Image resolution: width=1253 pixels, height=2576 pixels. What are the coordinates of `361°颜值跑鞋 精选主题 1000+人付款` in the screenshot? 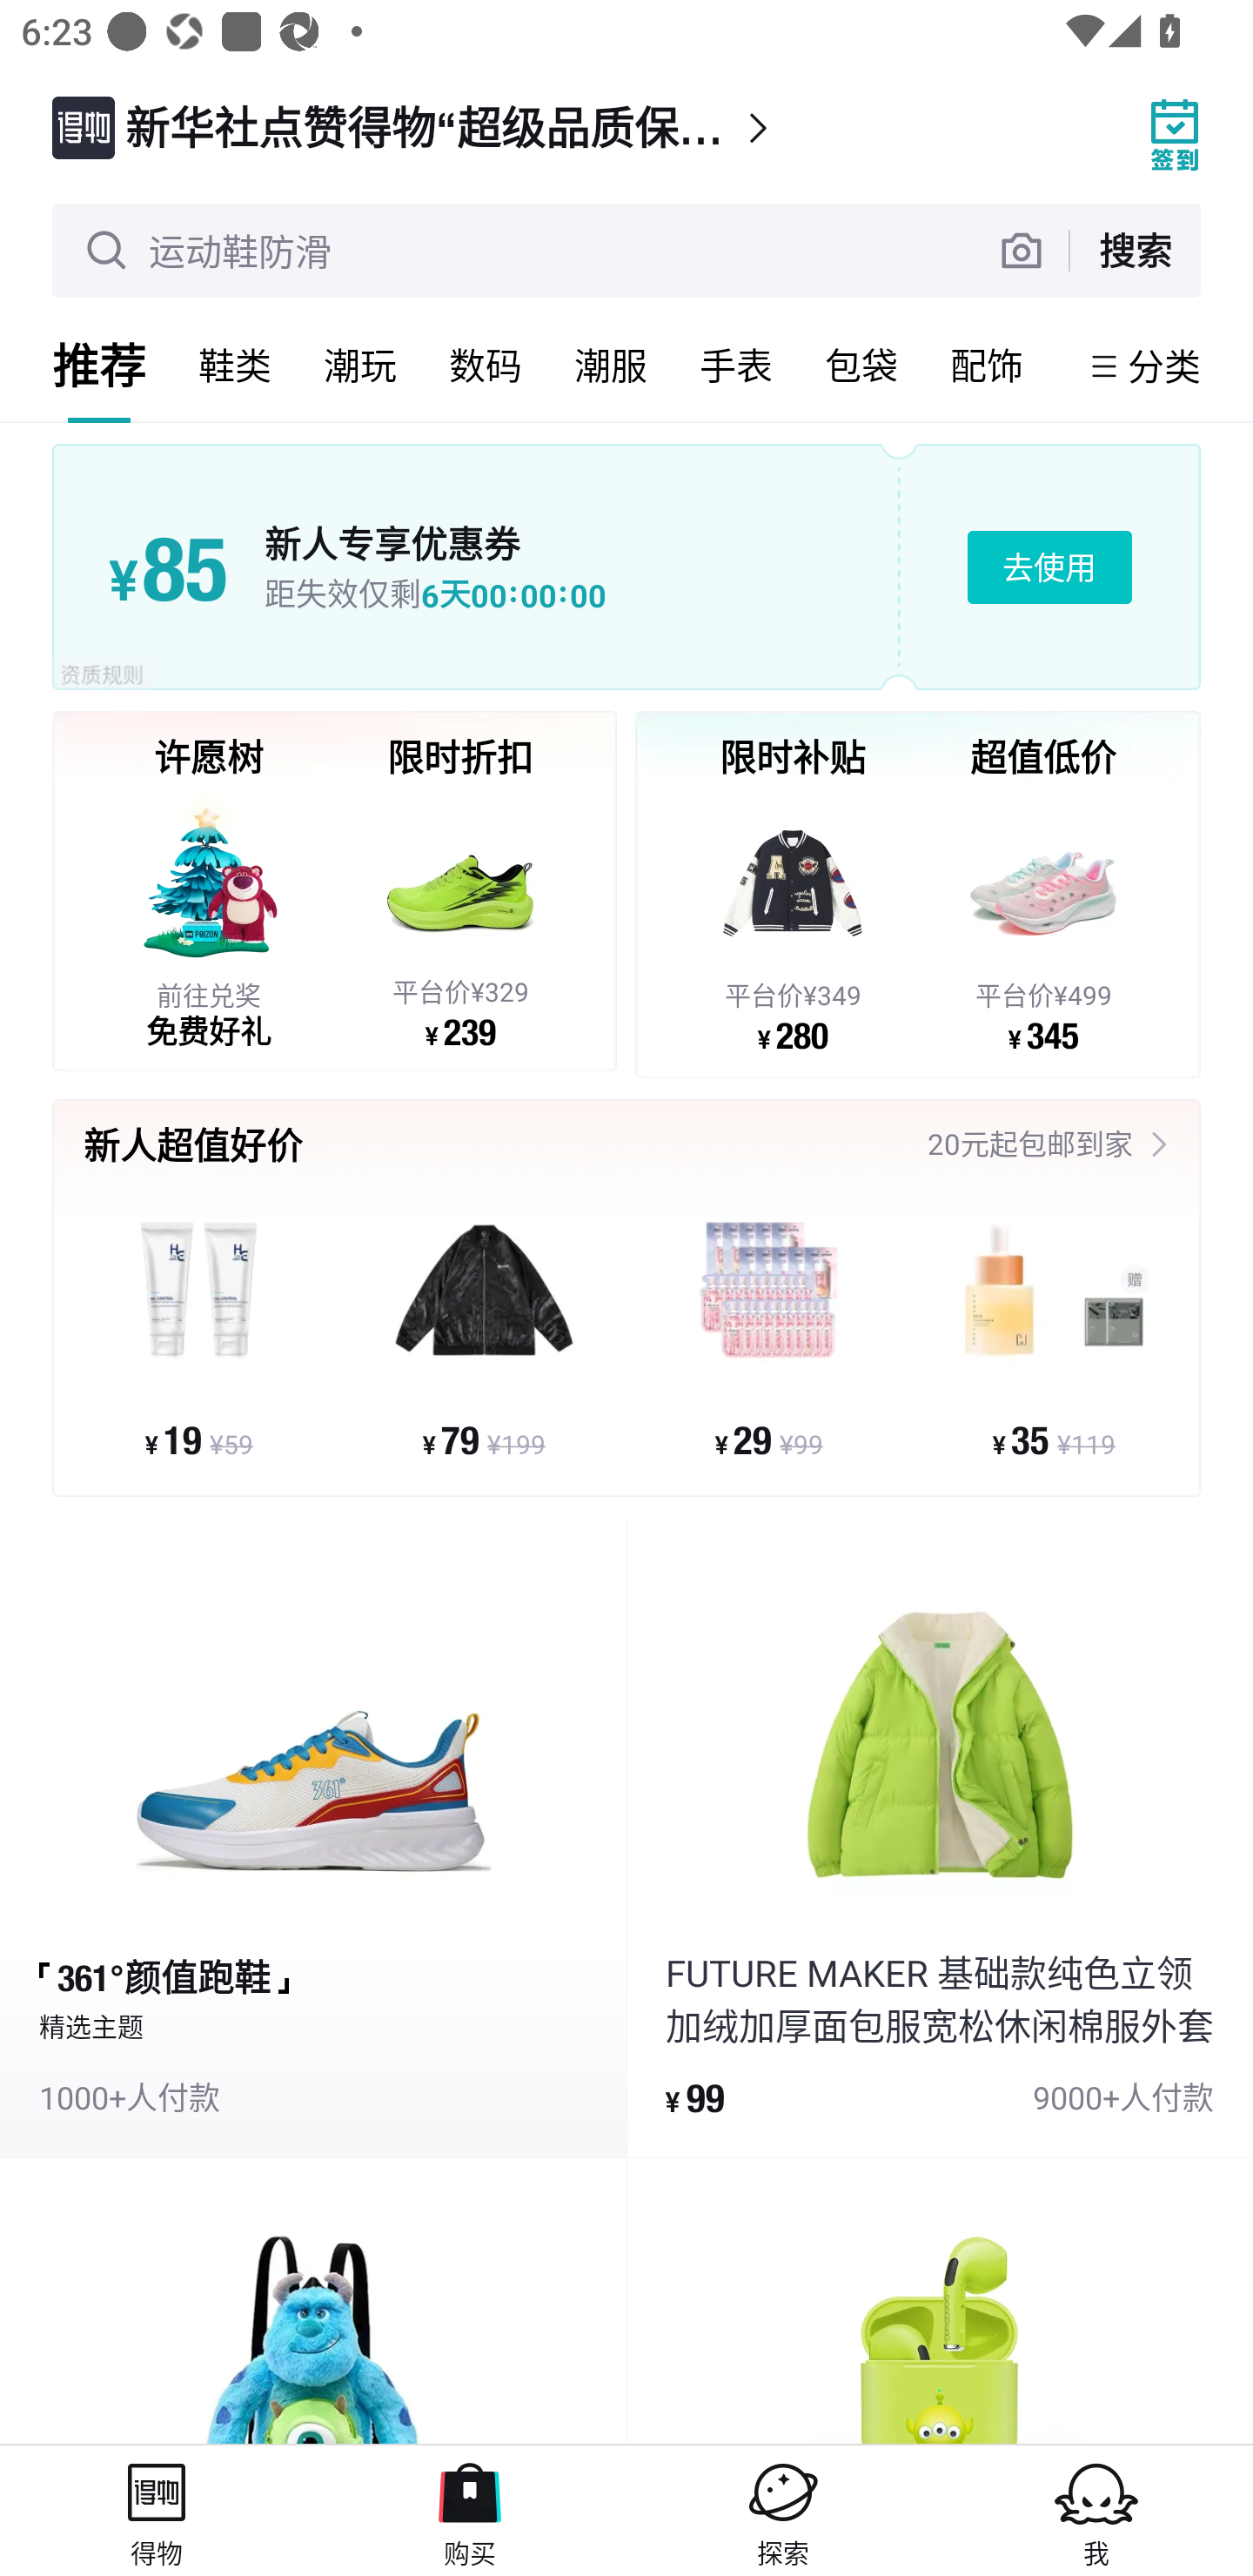 It's located at (313, 1838).